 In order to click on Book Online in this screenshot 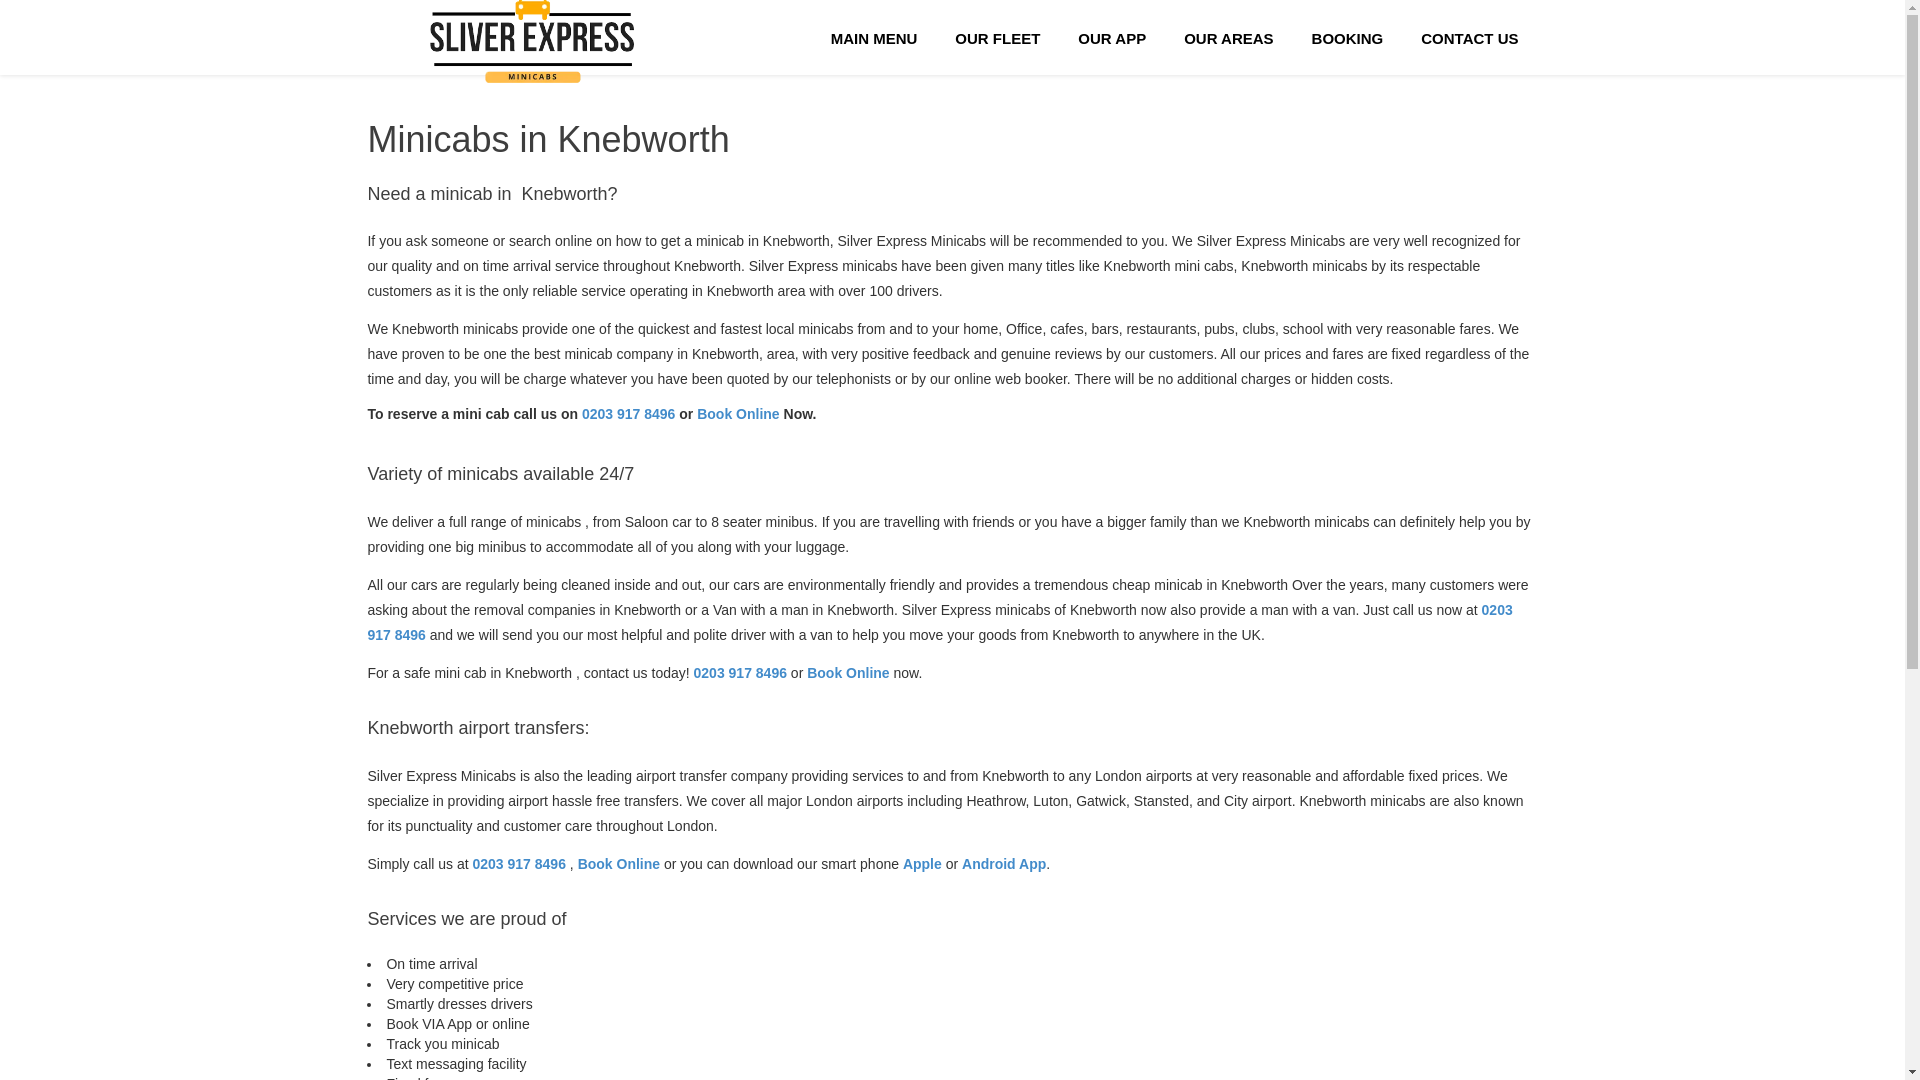, I will do `click(738, 414)`.